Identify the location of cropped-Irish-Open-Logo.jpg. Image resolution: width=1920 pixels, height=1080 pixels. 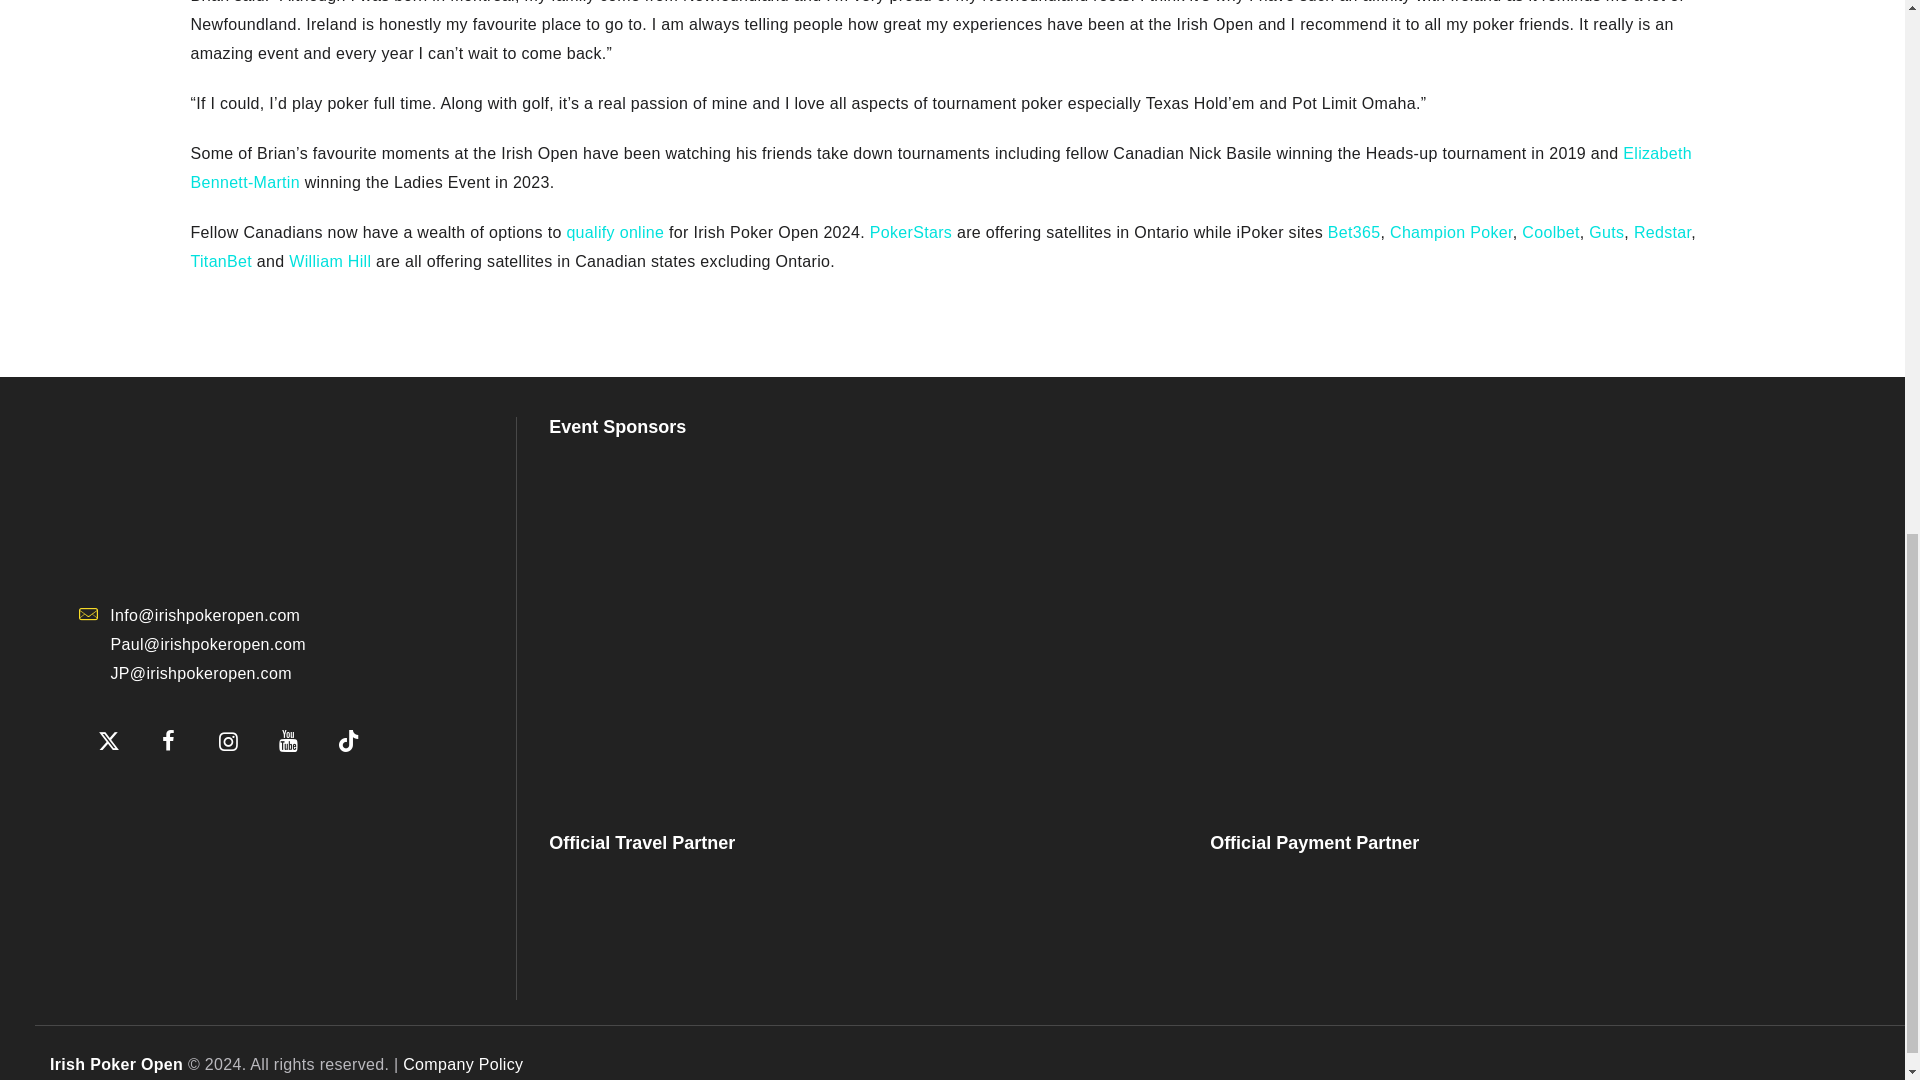
(228, 496).